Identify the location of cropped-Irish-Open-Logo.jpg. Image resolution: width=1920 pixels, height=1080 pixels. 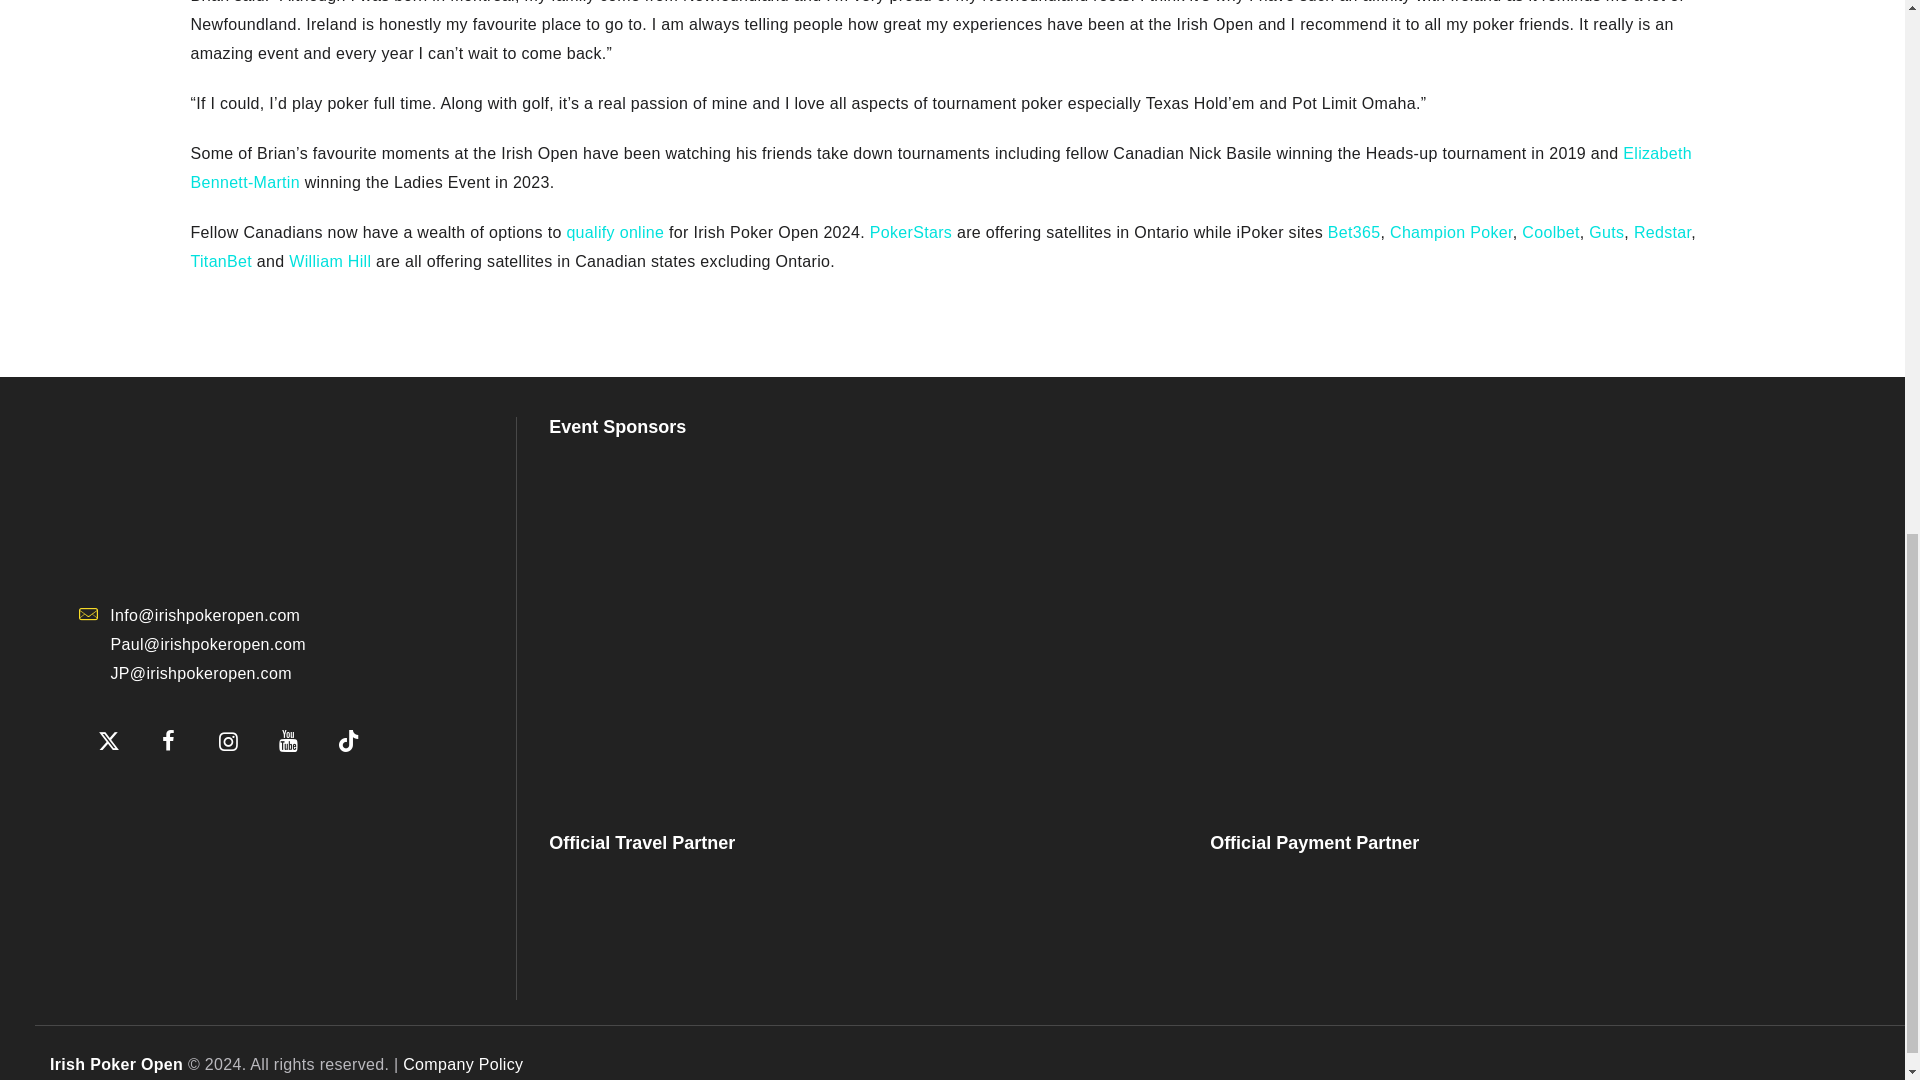
(228, 496).